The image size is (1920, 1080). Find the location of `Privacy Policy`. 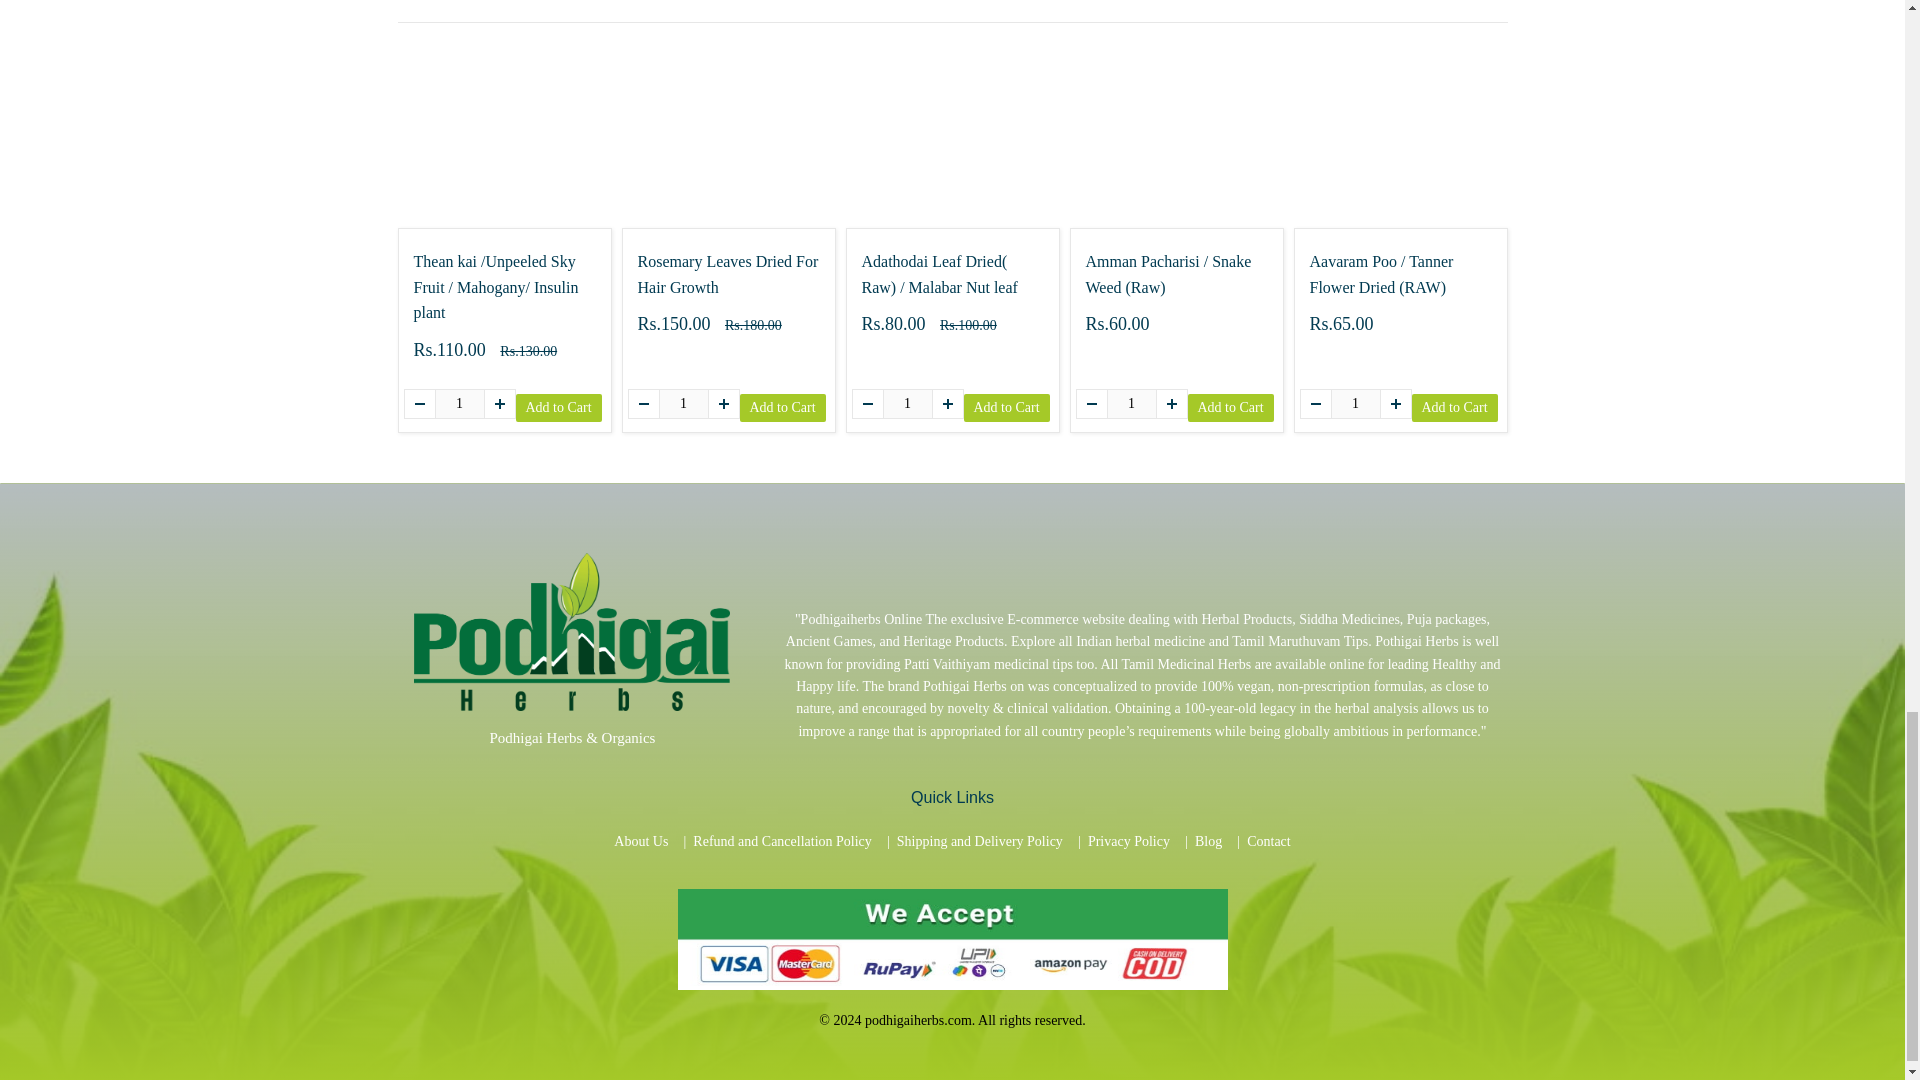

Privacy Policy is located at coordinates (1128, 841).